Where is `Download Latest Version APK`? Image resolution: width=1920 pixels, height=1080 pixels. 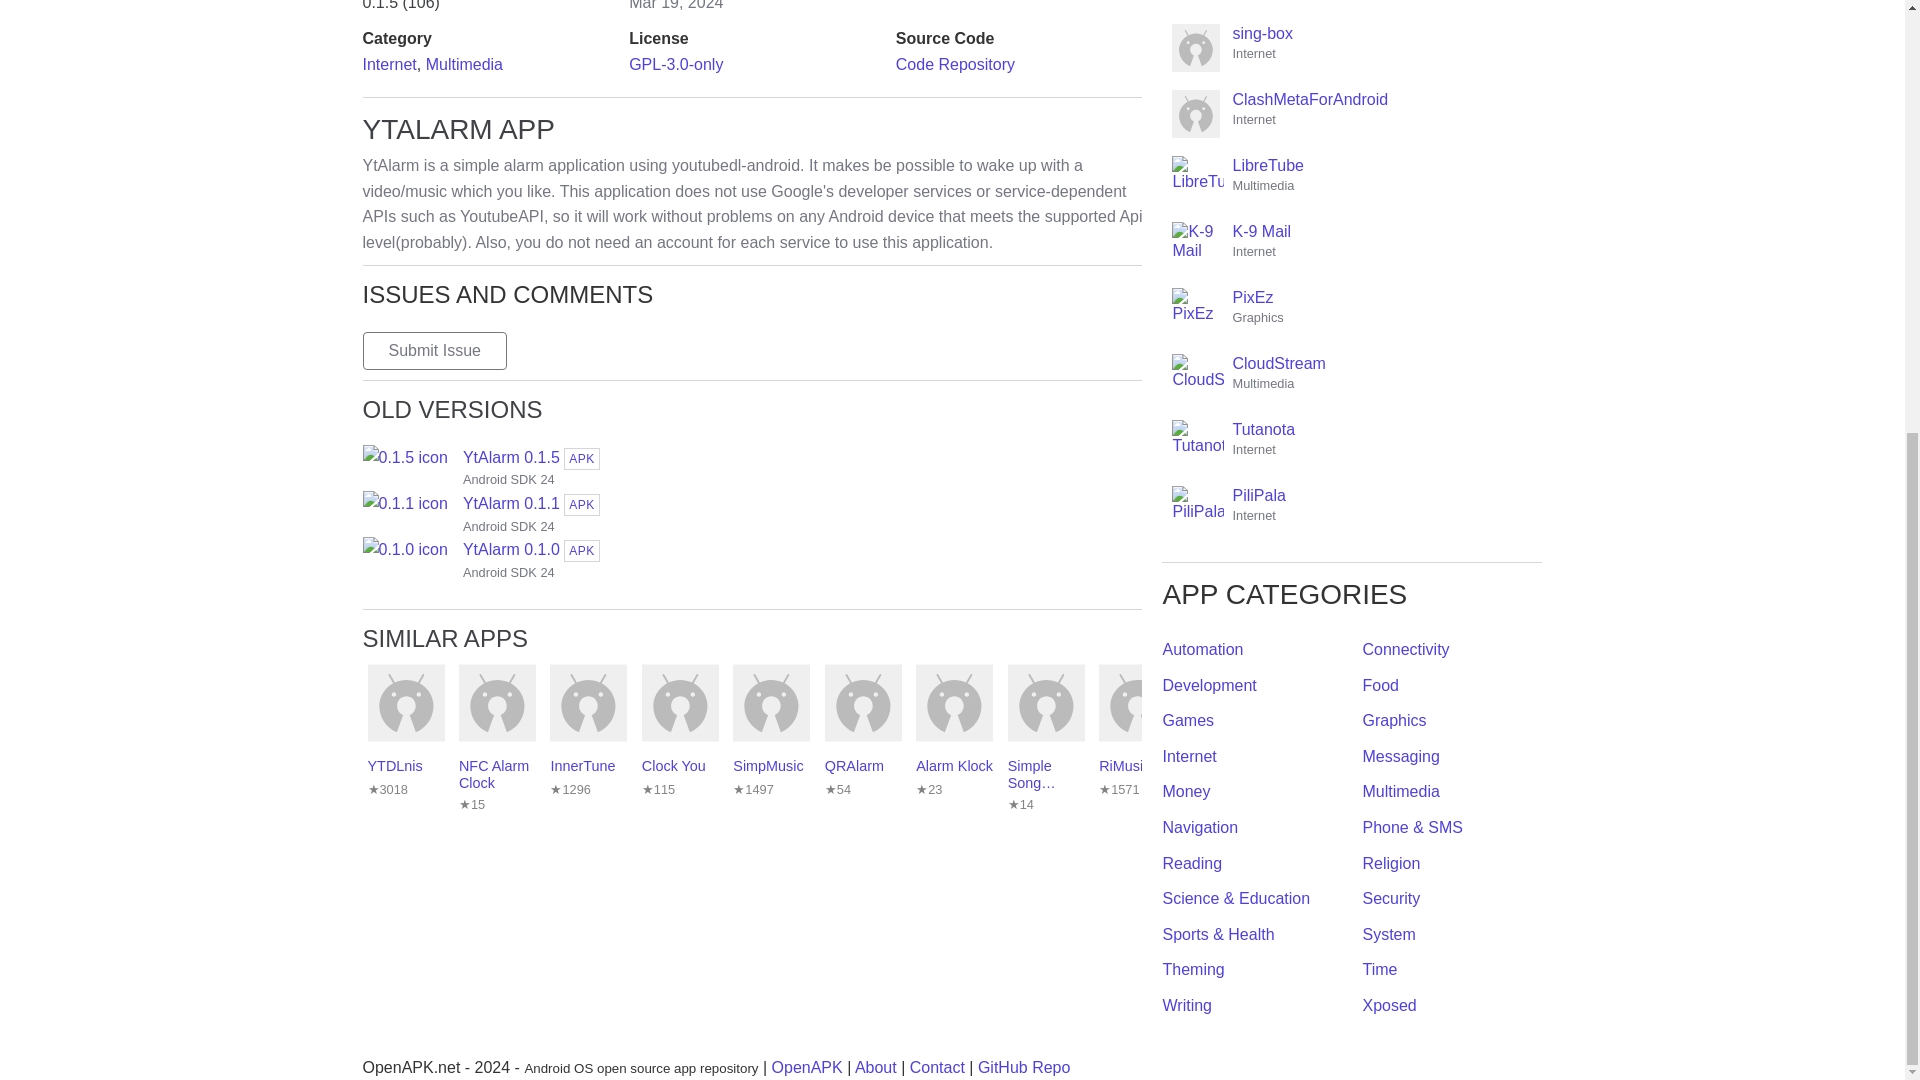
Download Latest Version APK is located at coordinates (752, 560).